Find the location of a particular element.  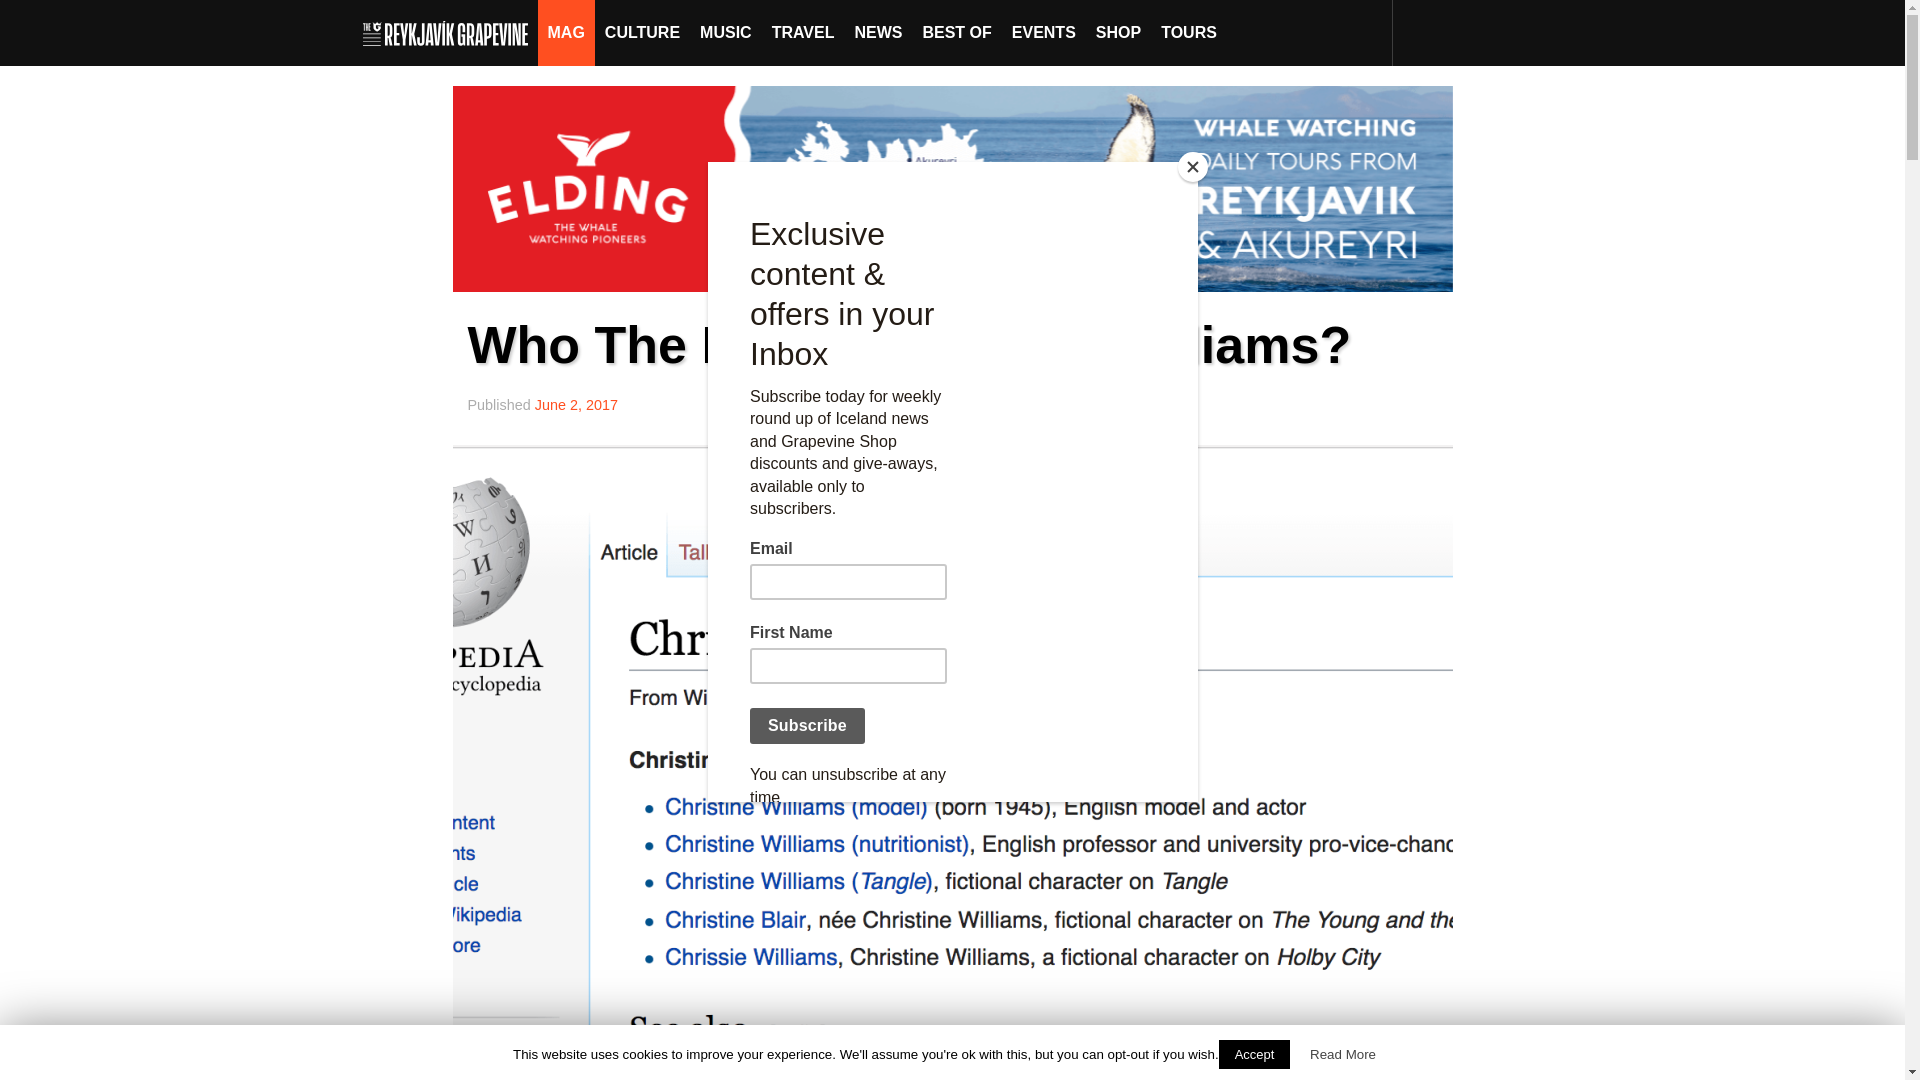

MUSIC is located at coordinates (726, 32).